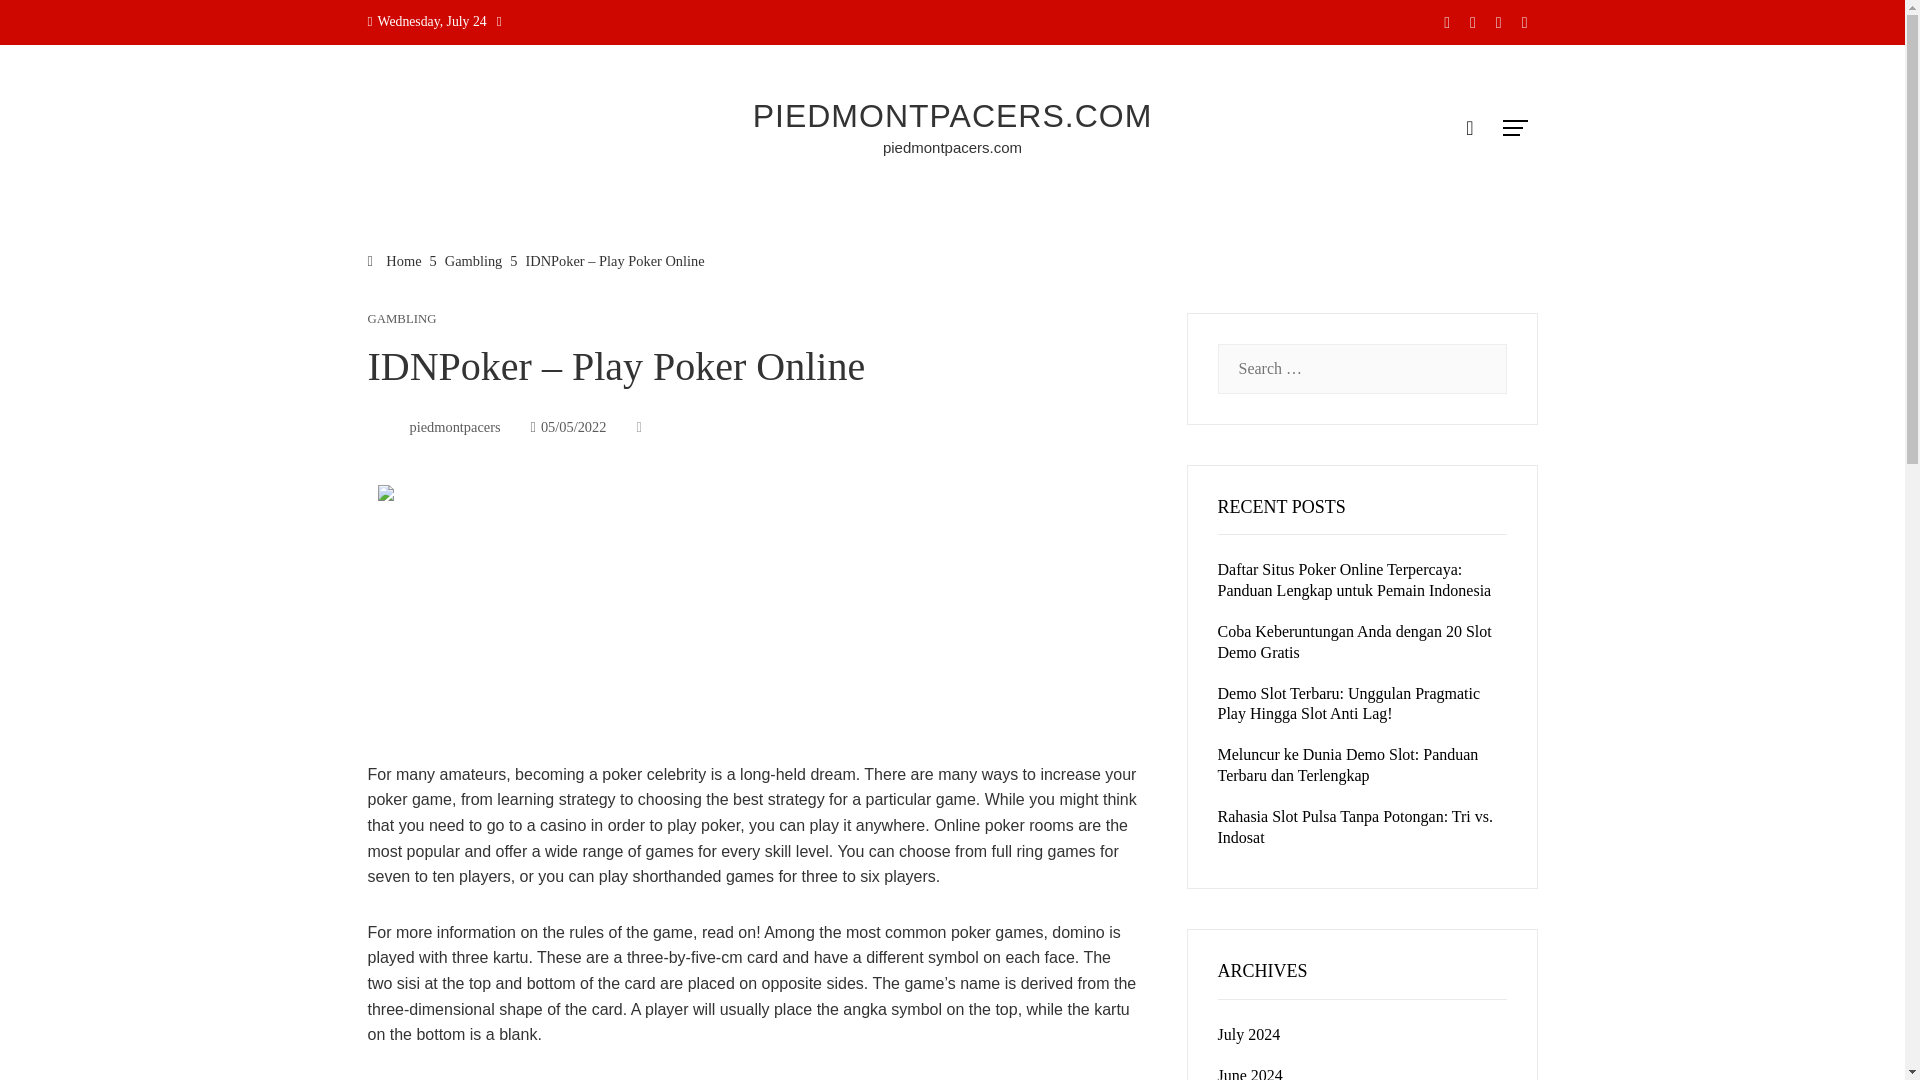 The image size is (1920, 1080). Describe the element at coordinates (1354, 642) in the screenshot. I see `Coba Keberuntungan Anda dengan 20 Slot Demo Gratis` at that location.